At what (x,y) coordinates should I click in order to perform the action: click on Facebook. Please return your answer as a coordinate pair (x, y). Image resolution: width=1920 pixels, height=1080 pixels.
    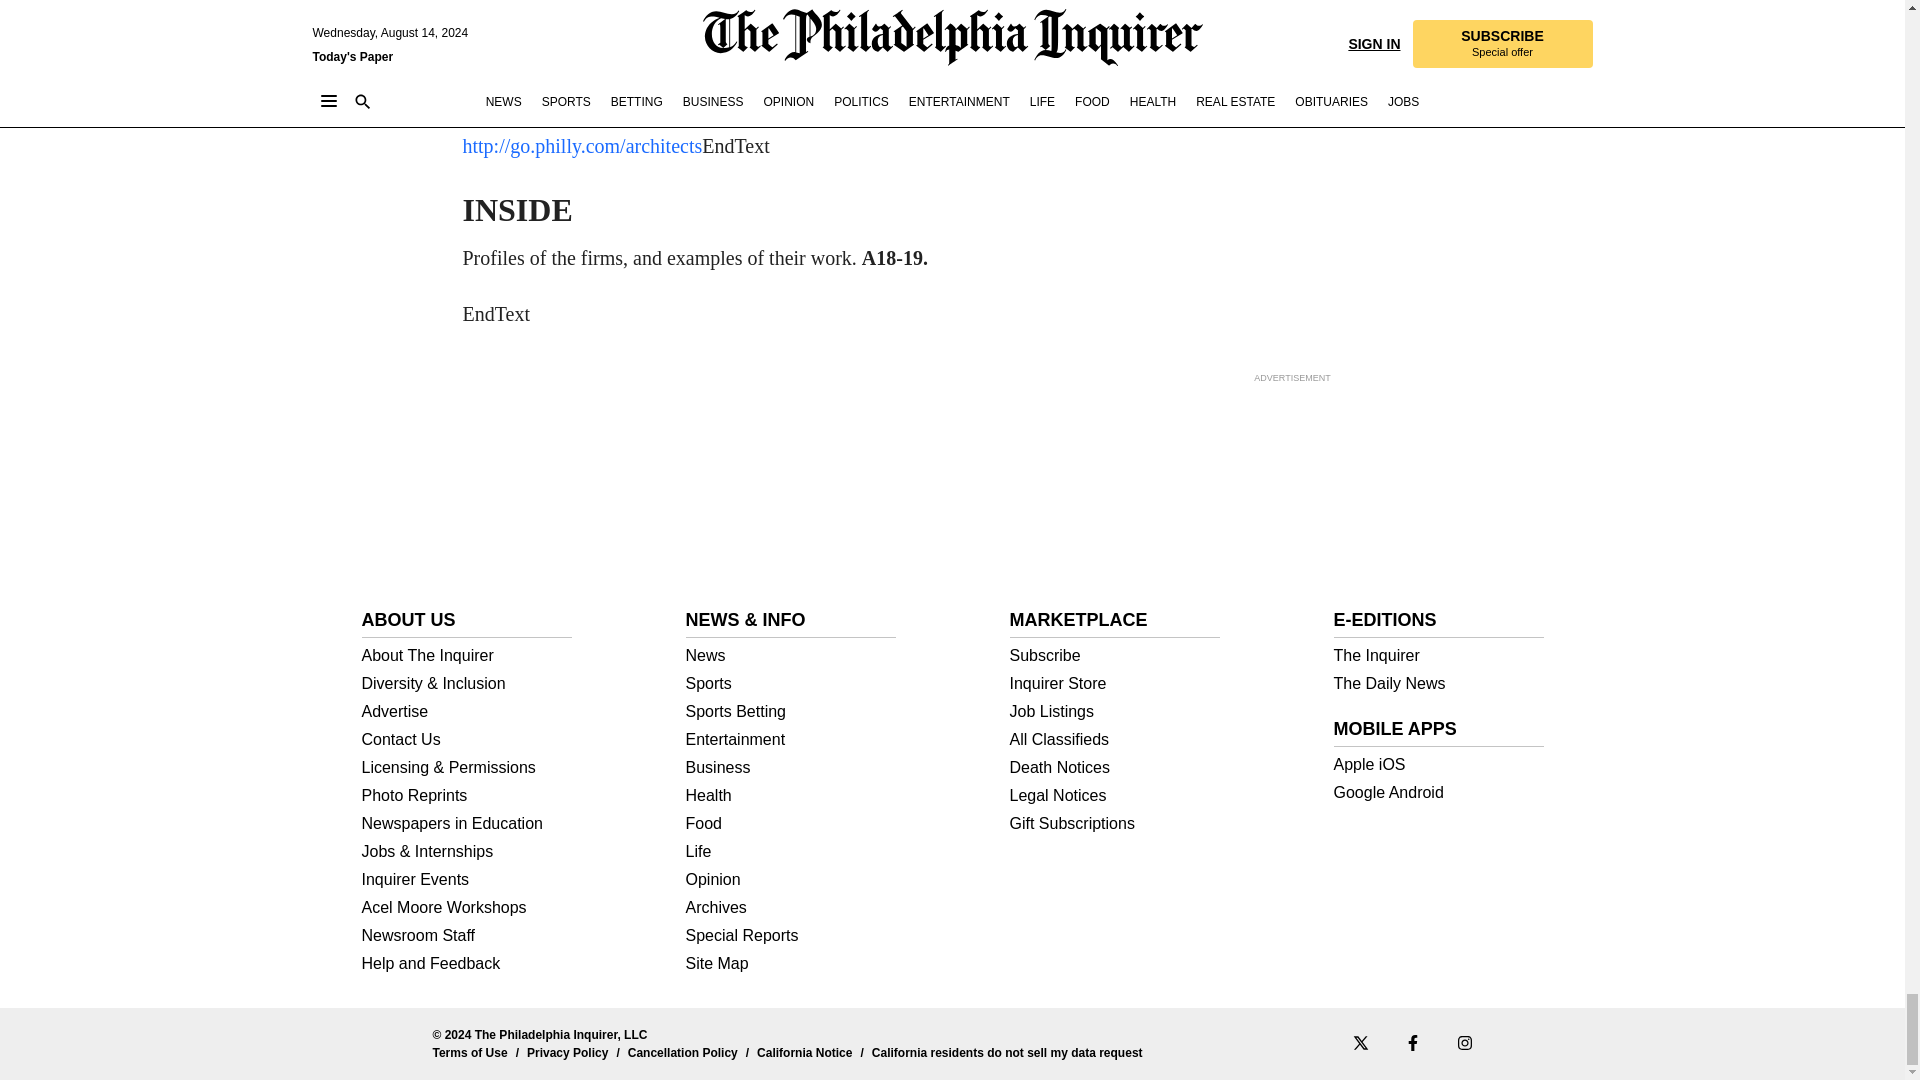
    Looking at the image, I should click on (1412, 1042).